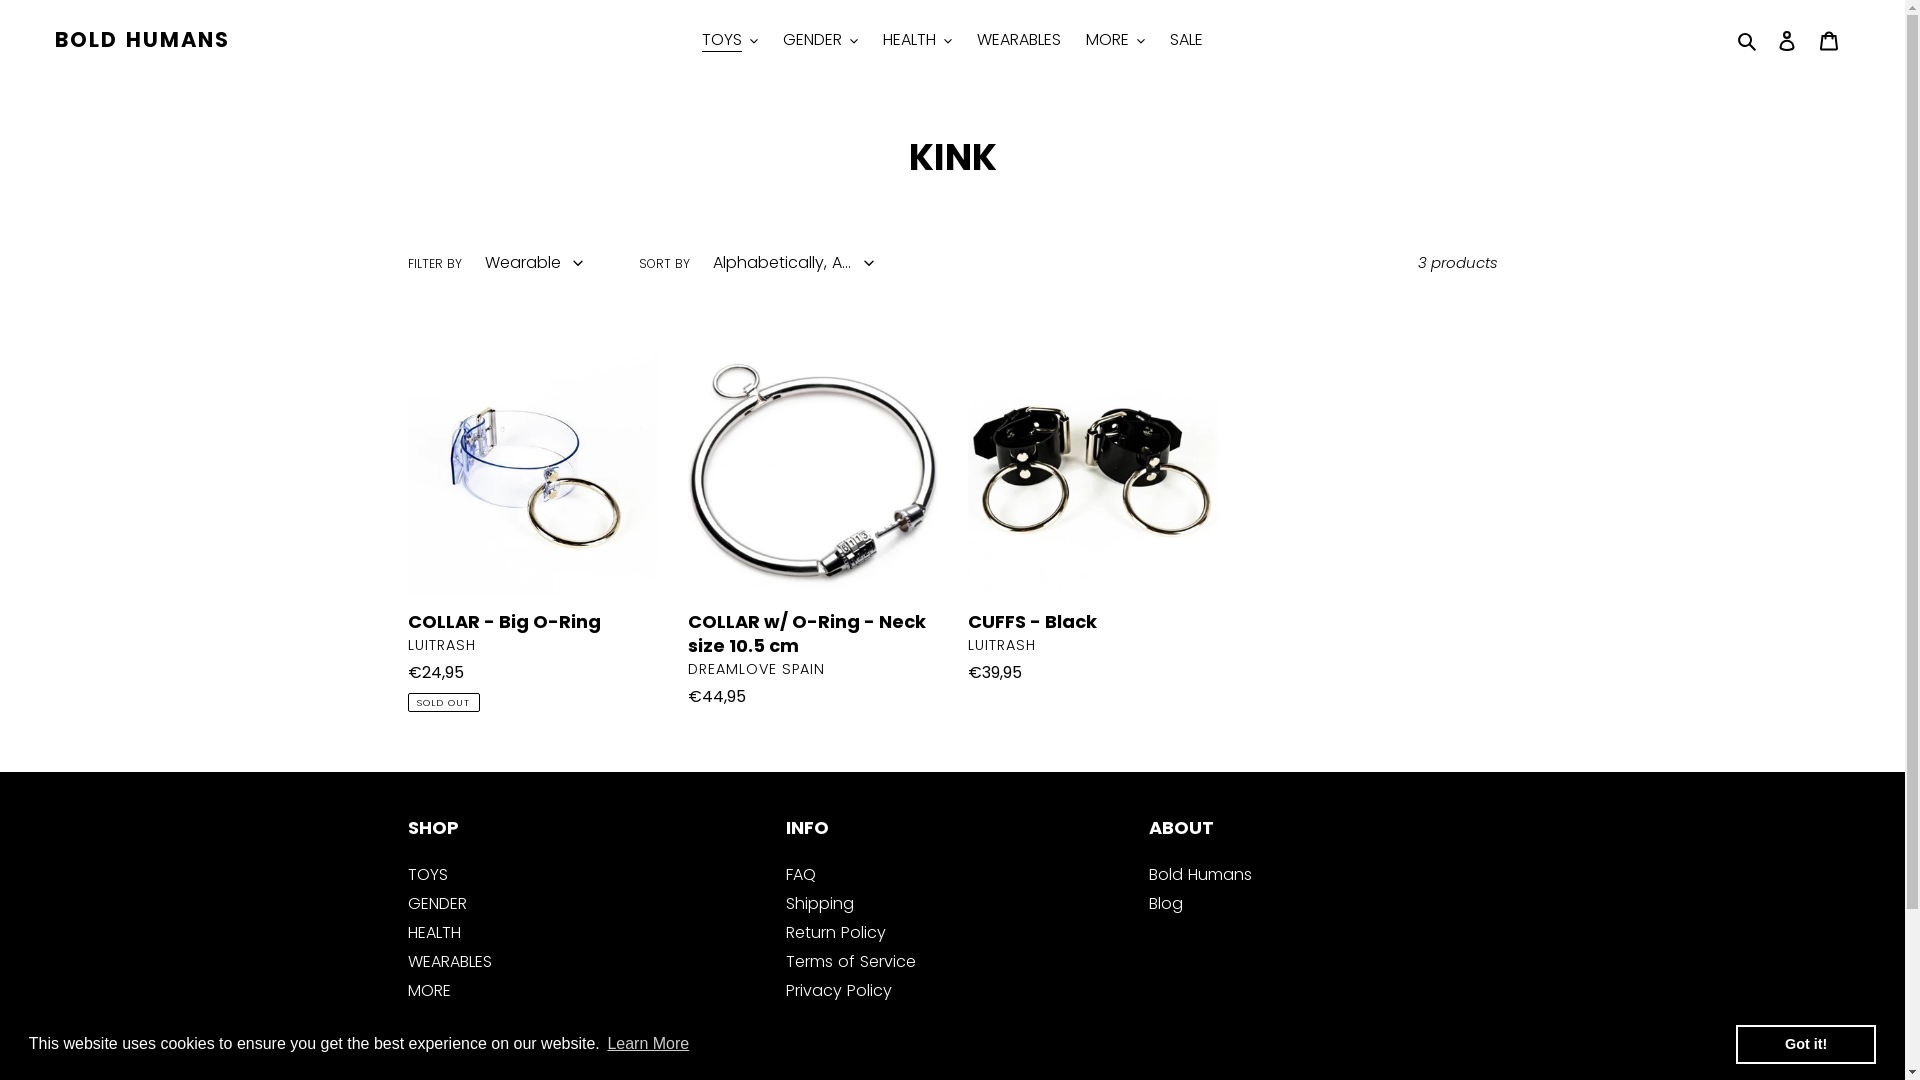 Image resolution: width=1920 pixels, height=1080 pixels. Describe the element at coordinates (839, 990) in the screenshot. I see `Privacy Policy` at that location.